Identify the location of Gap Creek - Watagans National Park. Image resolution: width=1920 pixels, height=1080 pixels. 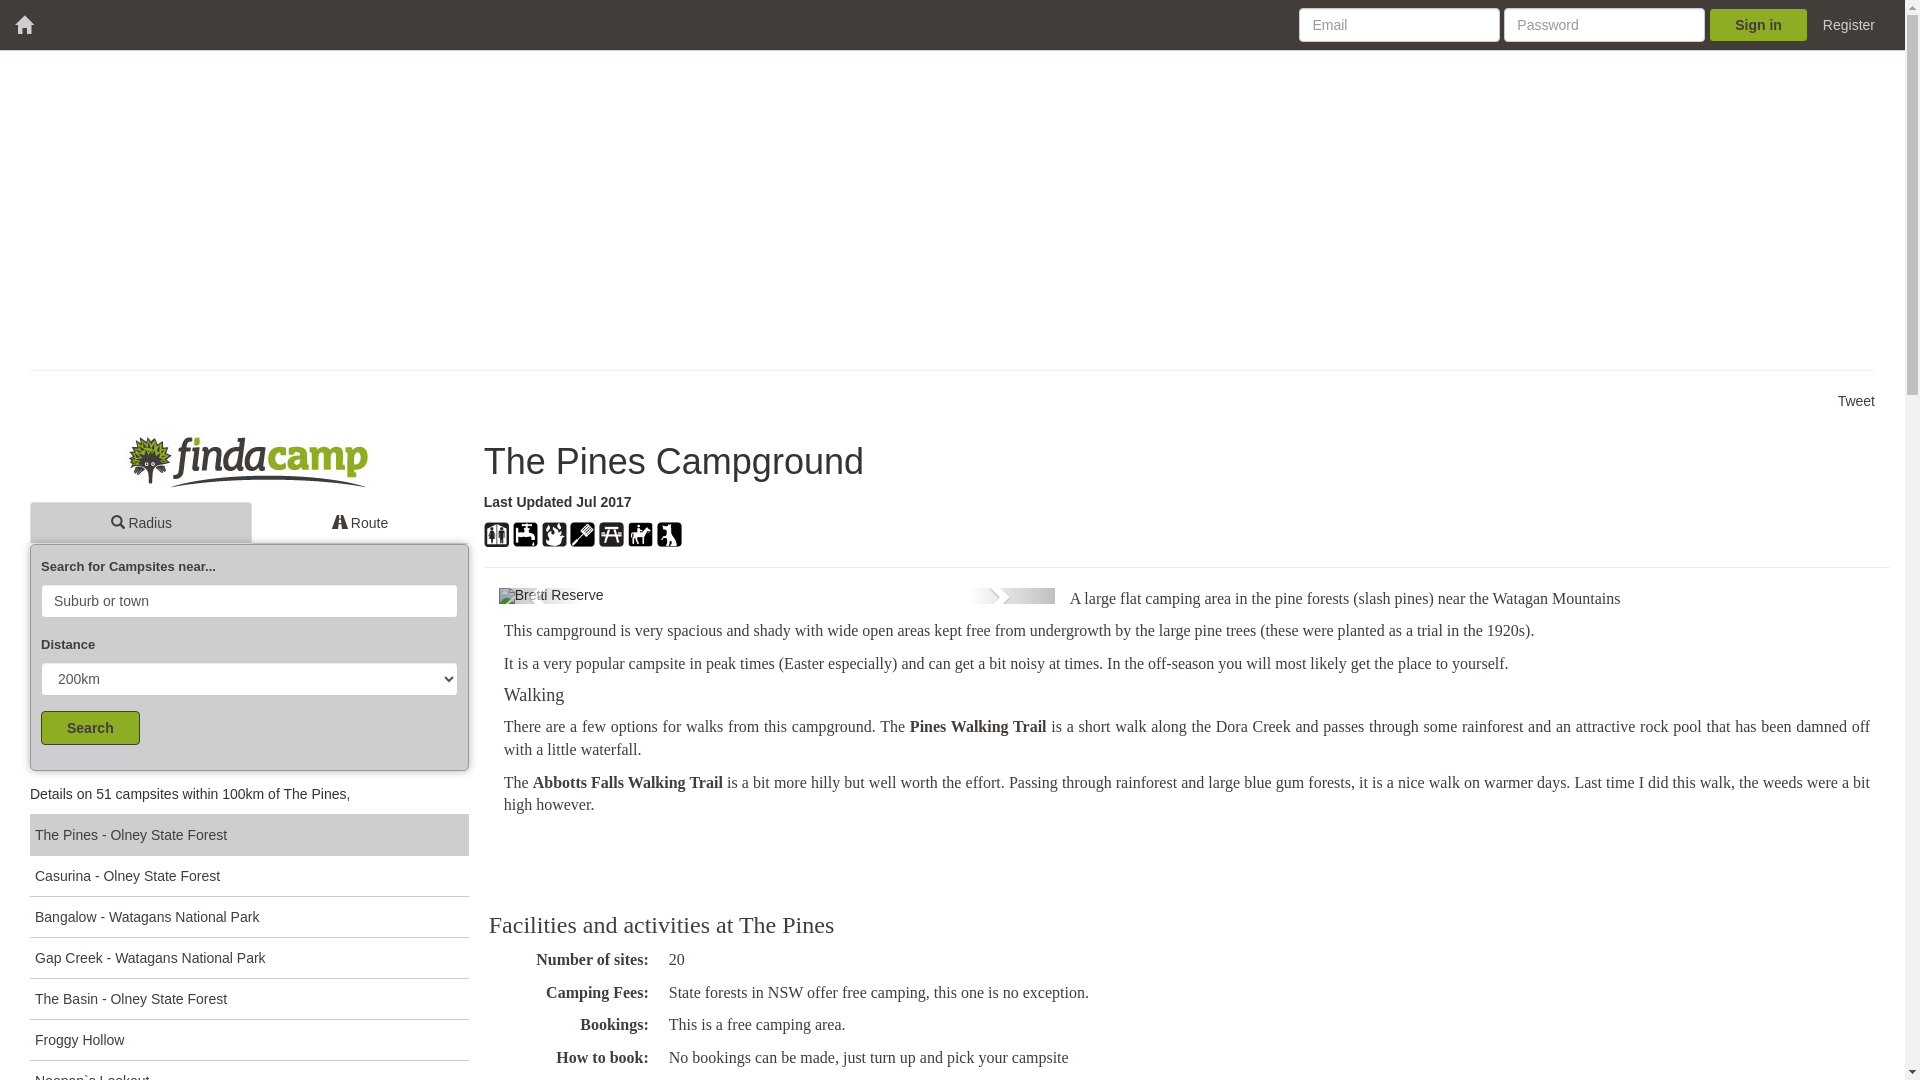
(250, 958).